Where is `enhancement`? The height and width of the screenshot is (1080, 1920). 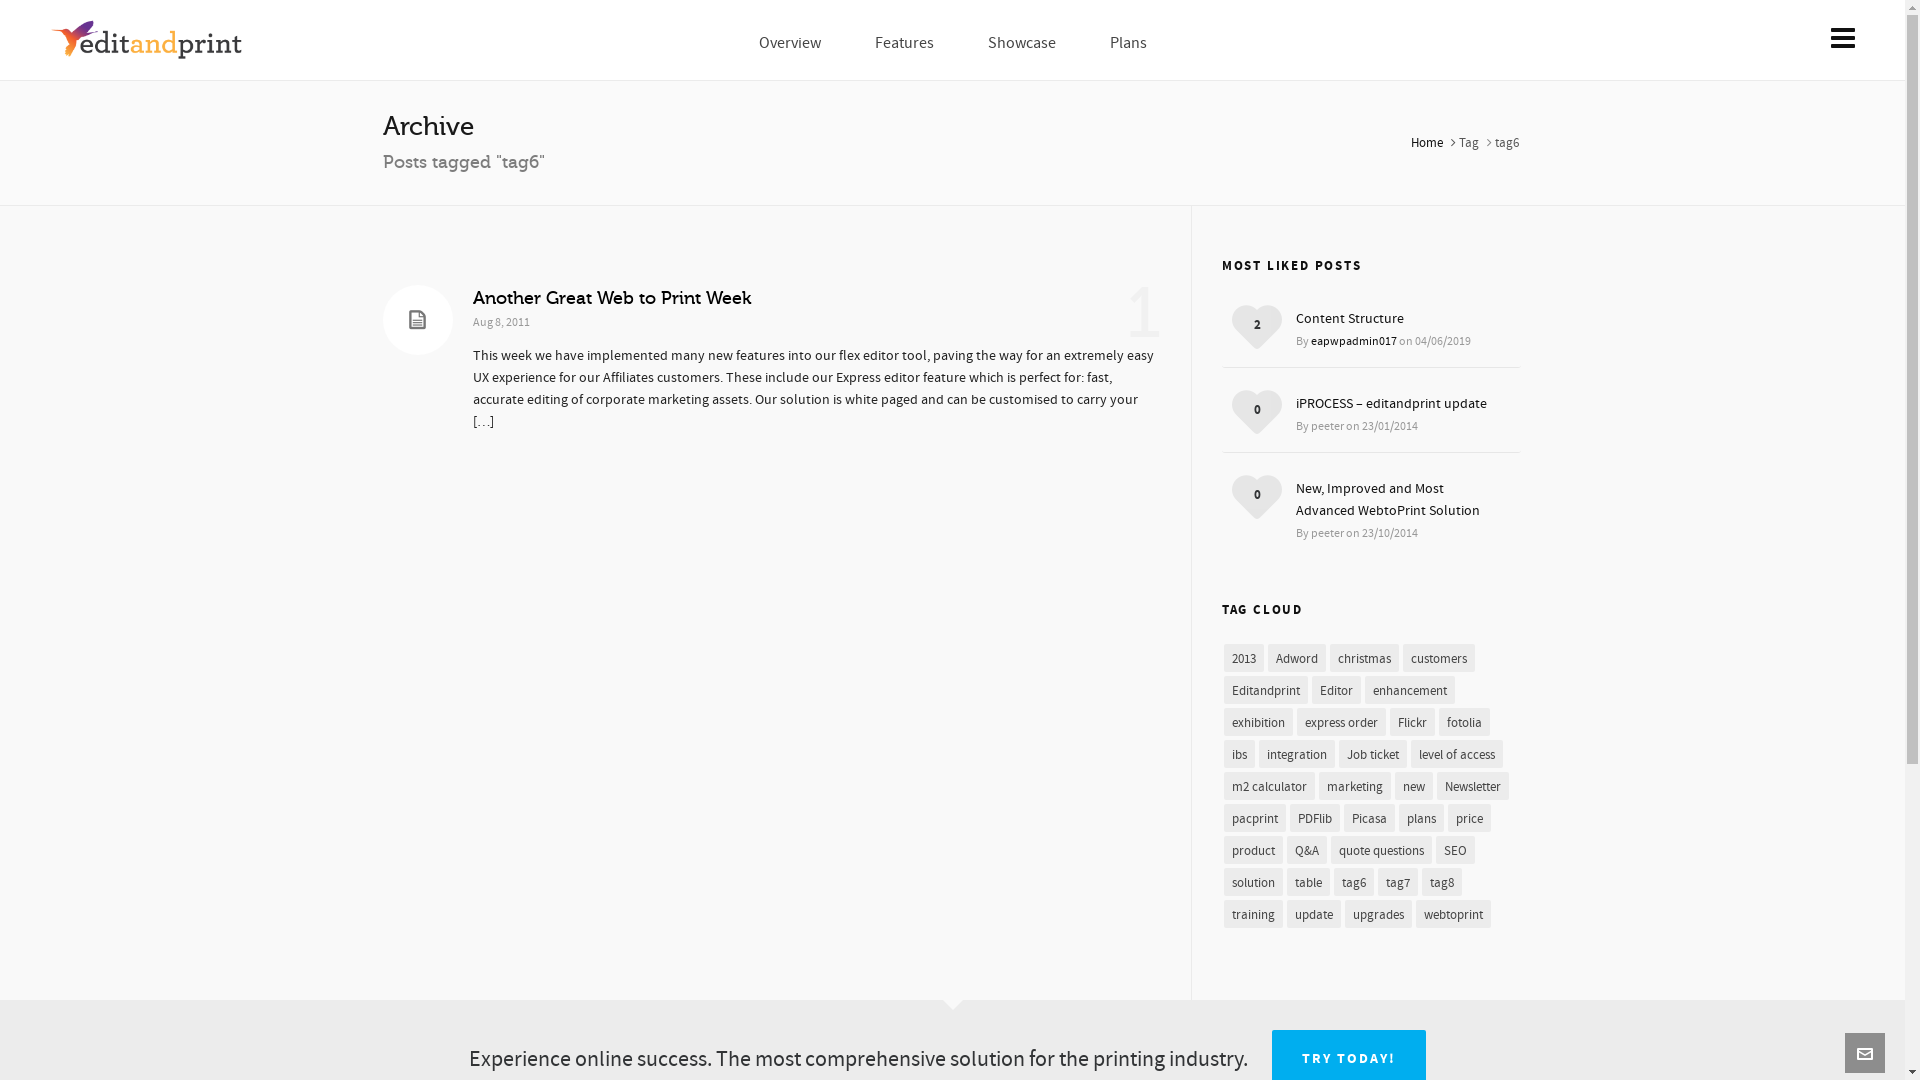 enhancement is located at coordinates (1410, 690).